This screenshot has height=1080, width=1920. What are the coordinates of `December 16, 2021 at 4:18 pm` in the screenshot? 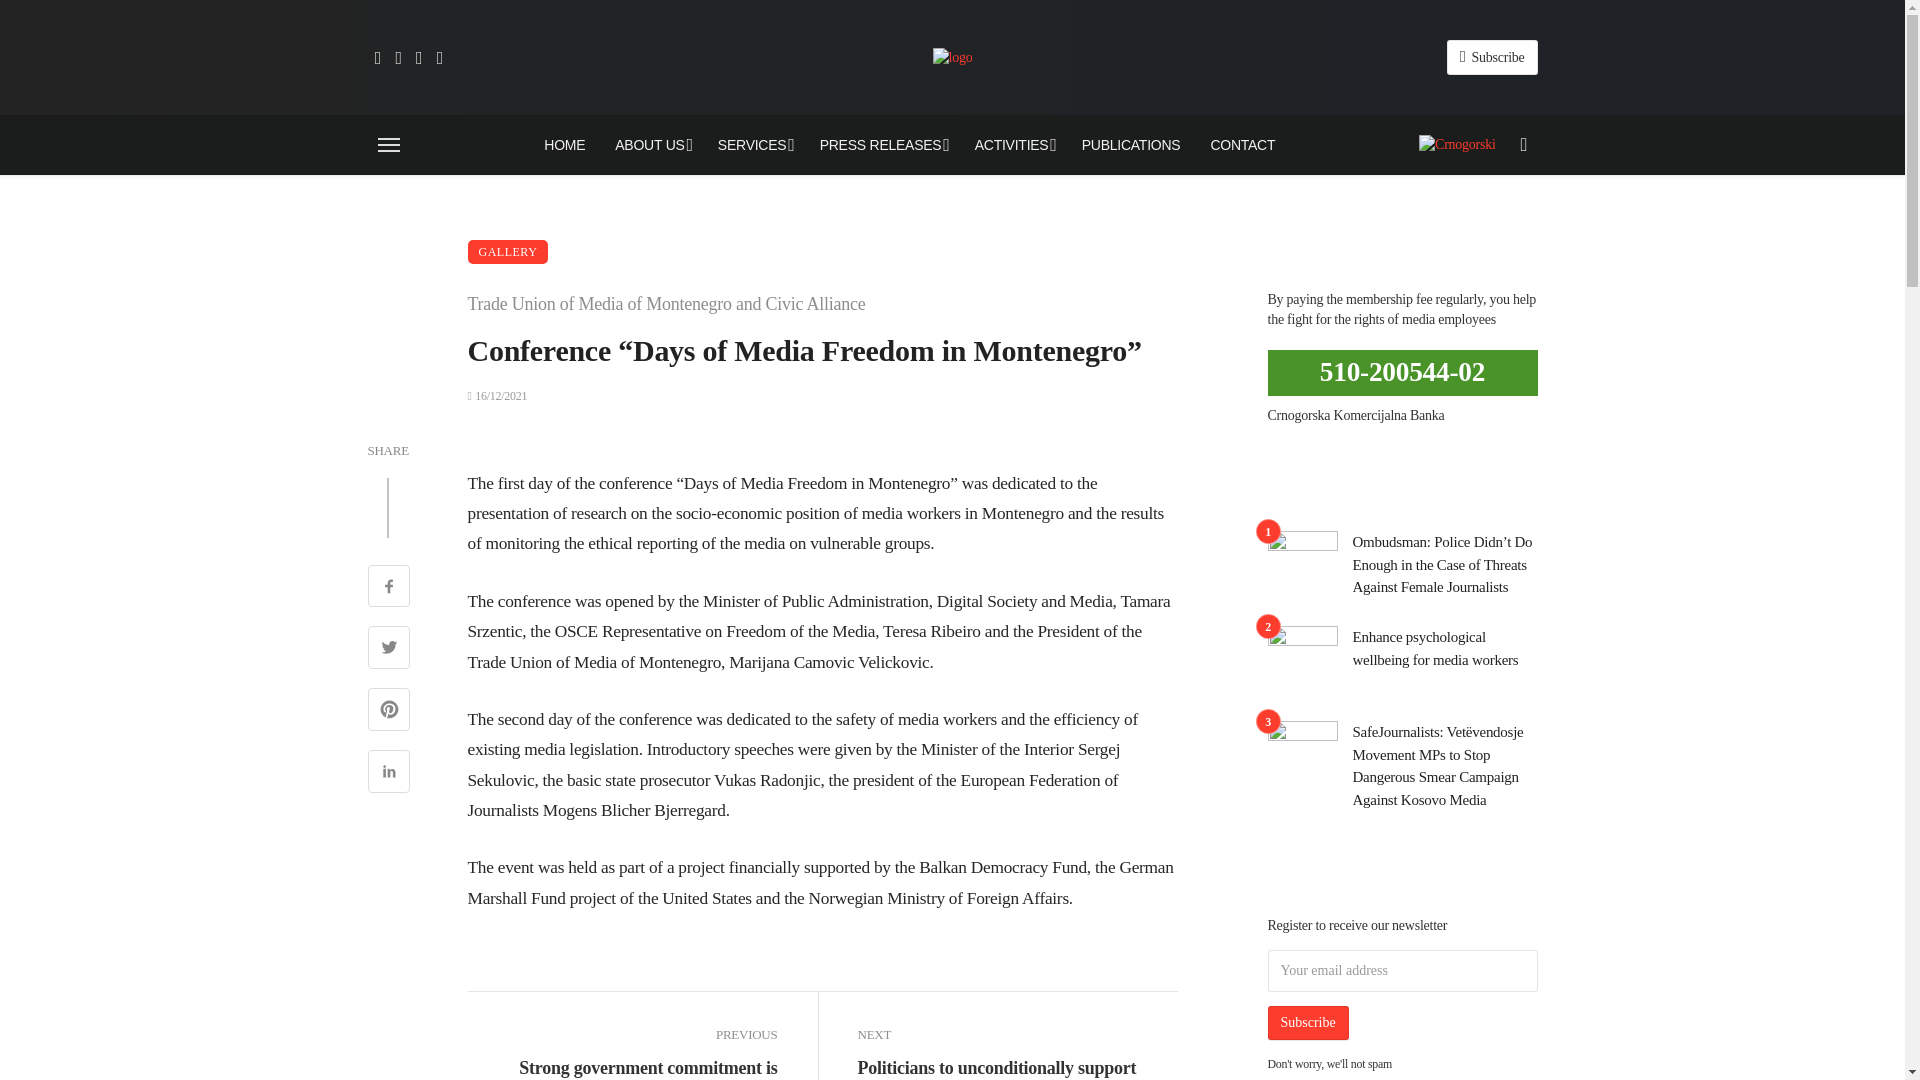 It's located at (498, 395).